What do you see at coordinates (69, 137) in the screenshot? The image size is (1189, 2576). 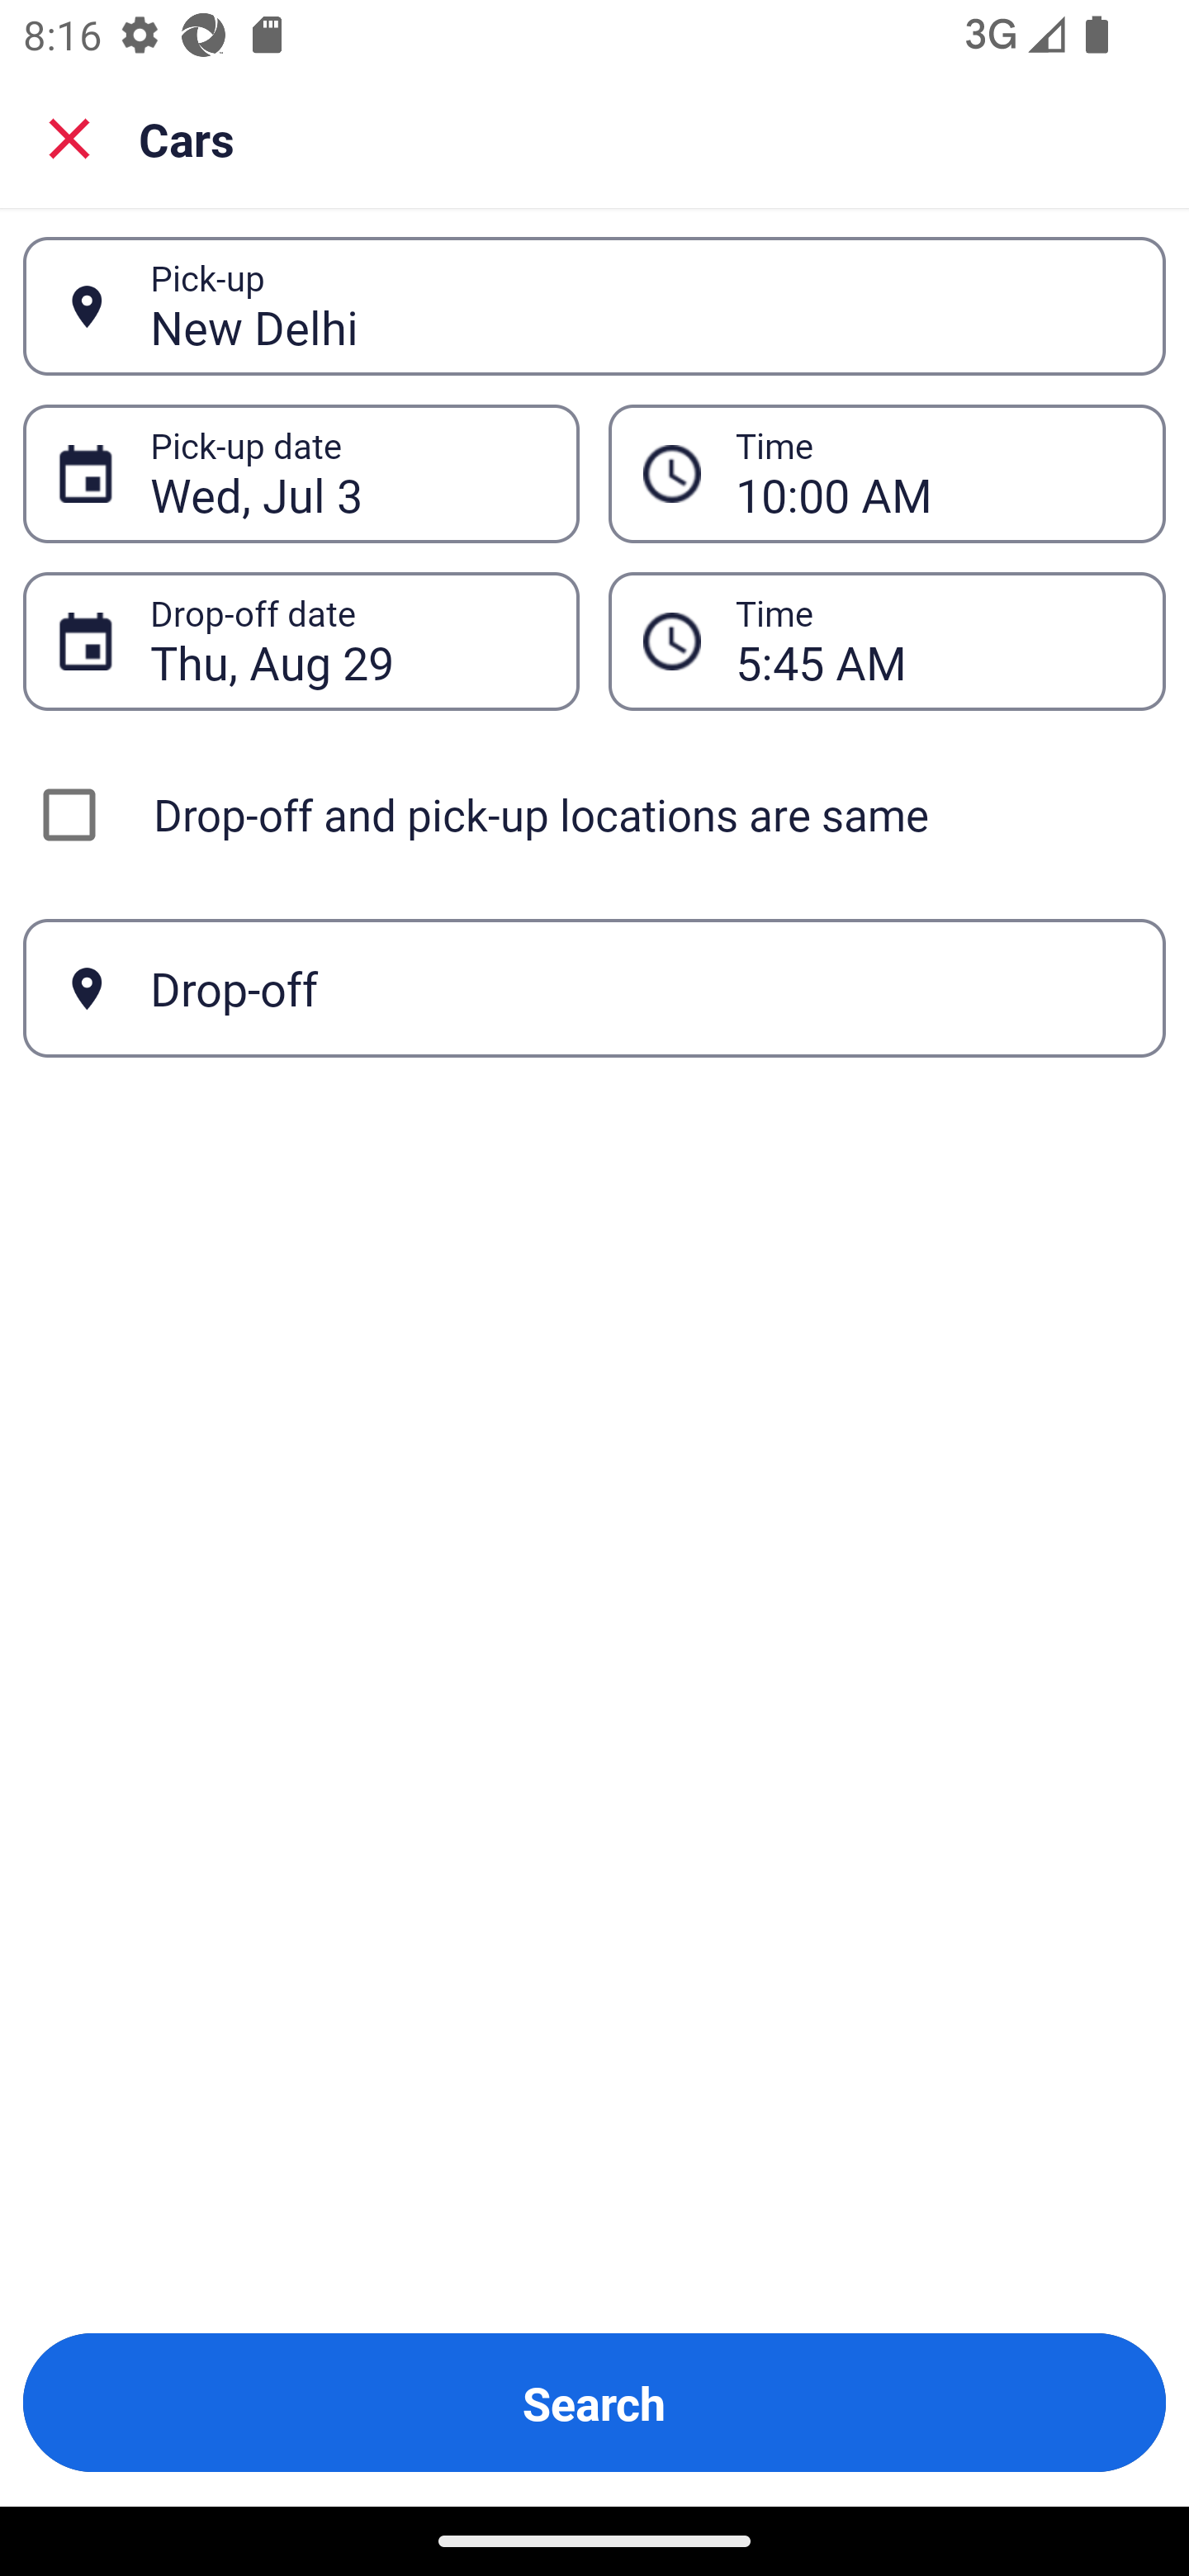 I see `Close search screen` at bounding box center [69, 137].